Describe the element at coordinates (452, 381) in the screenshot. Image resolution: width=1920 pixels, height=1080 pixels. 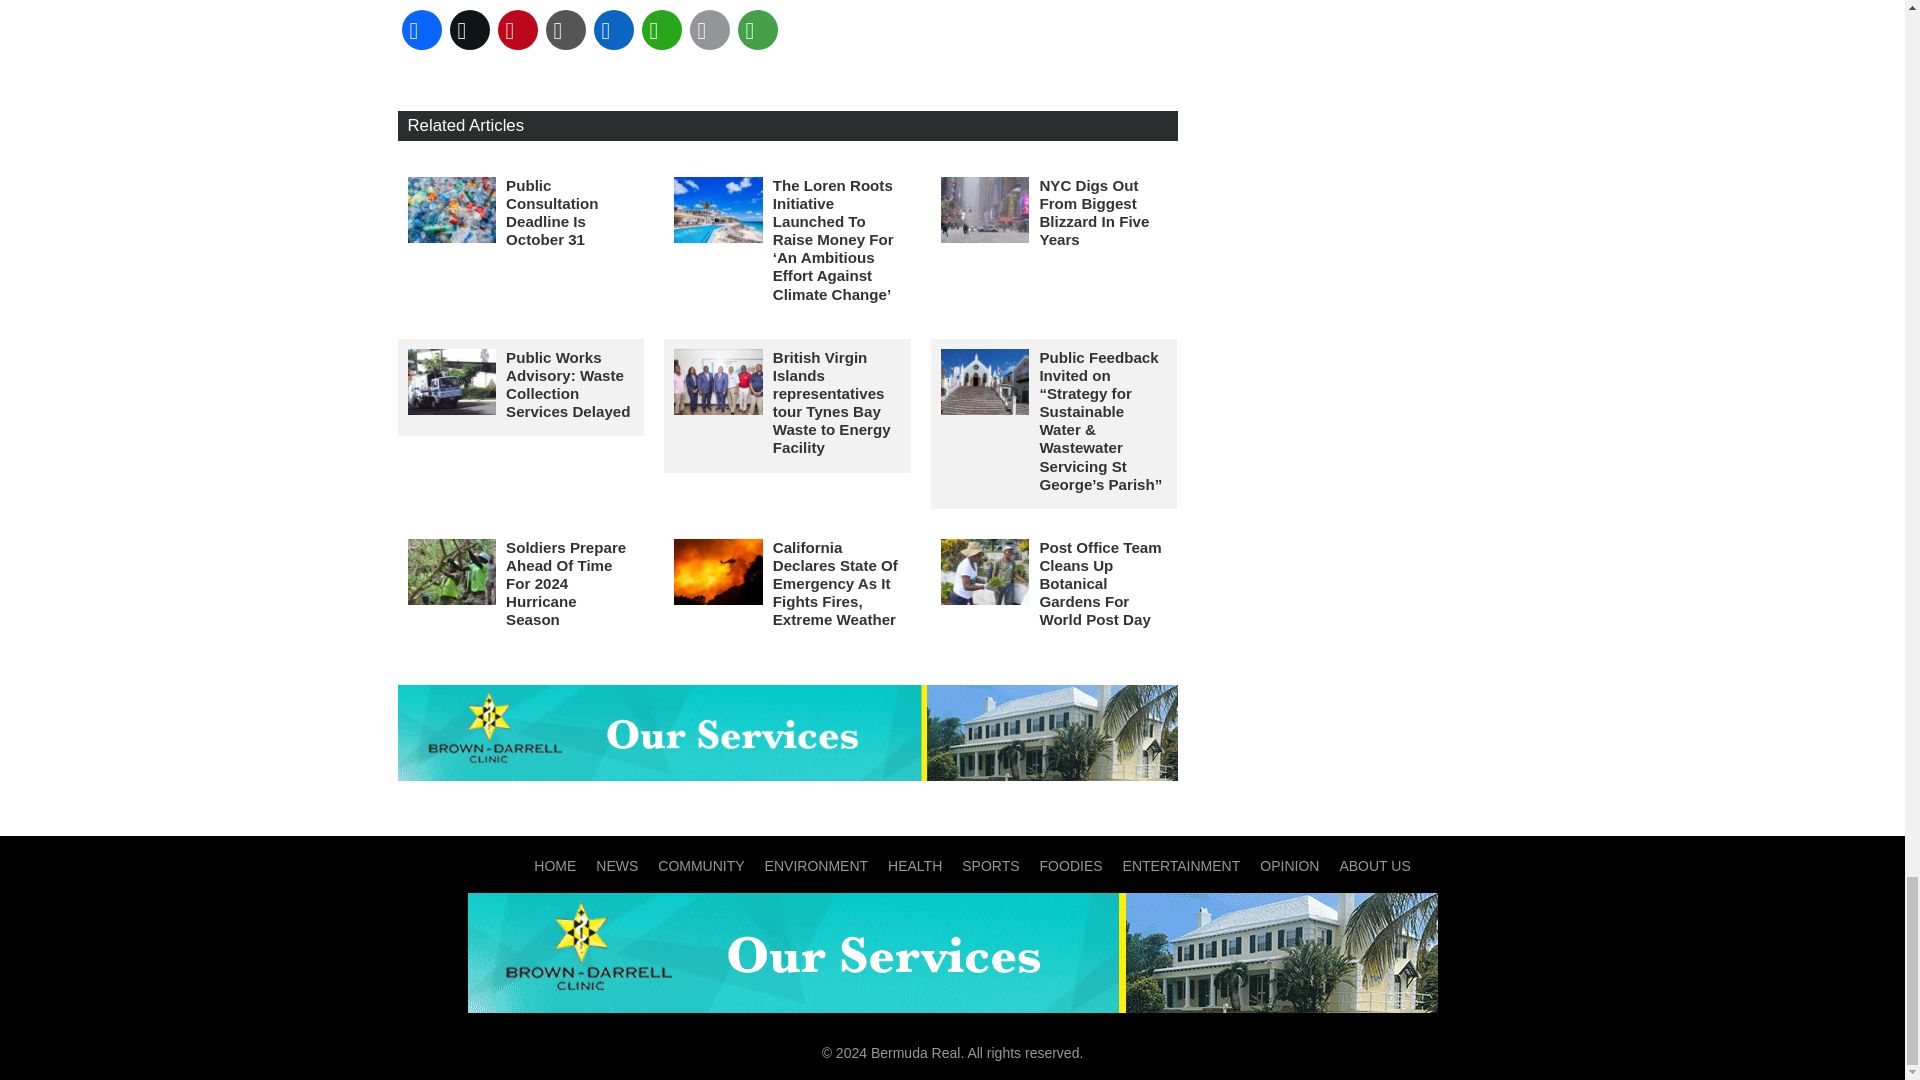
I see `Public Works Advisory: Waste Collection Services Delayed` at that location.